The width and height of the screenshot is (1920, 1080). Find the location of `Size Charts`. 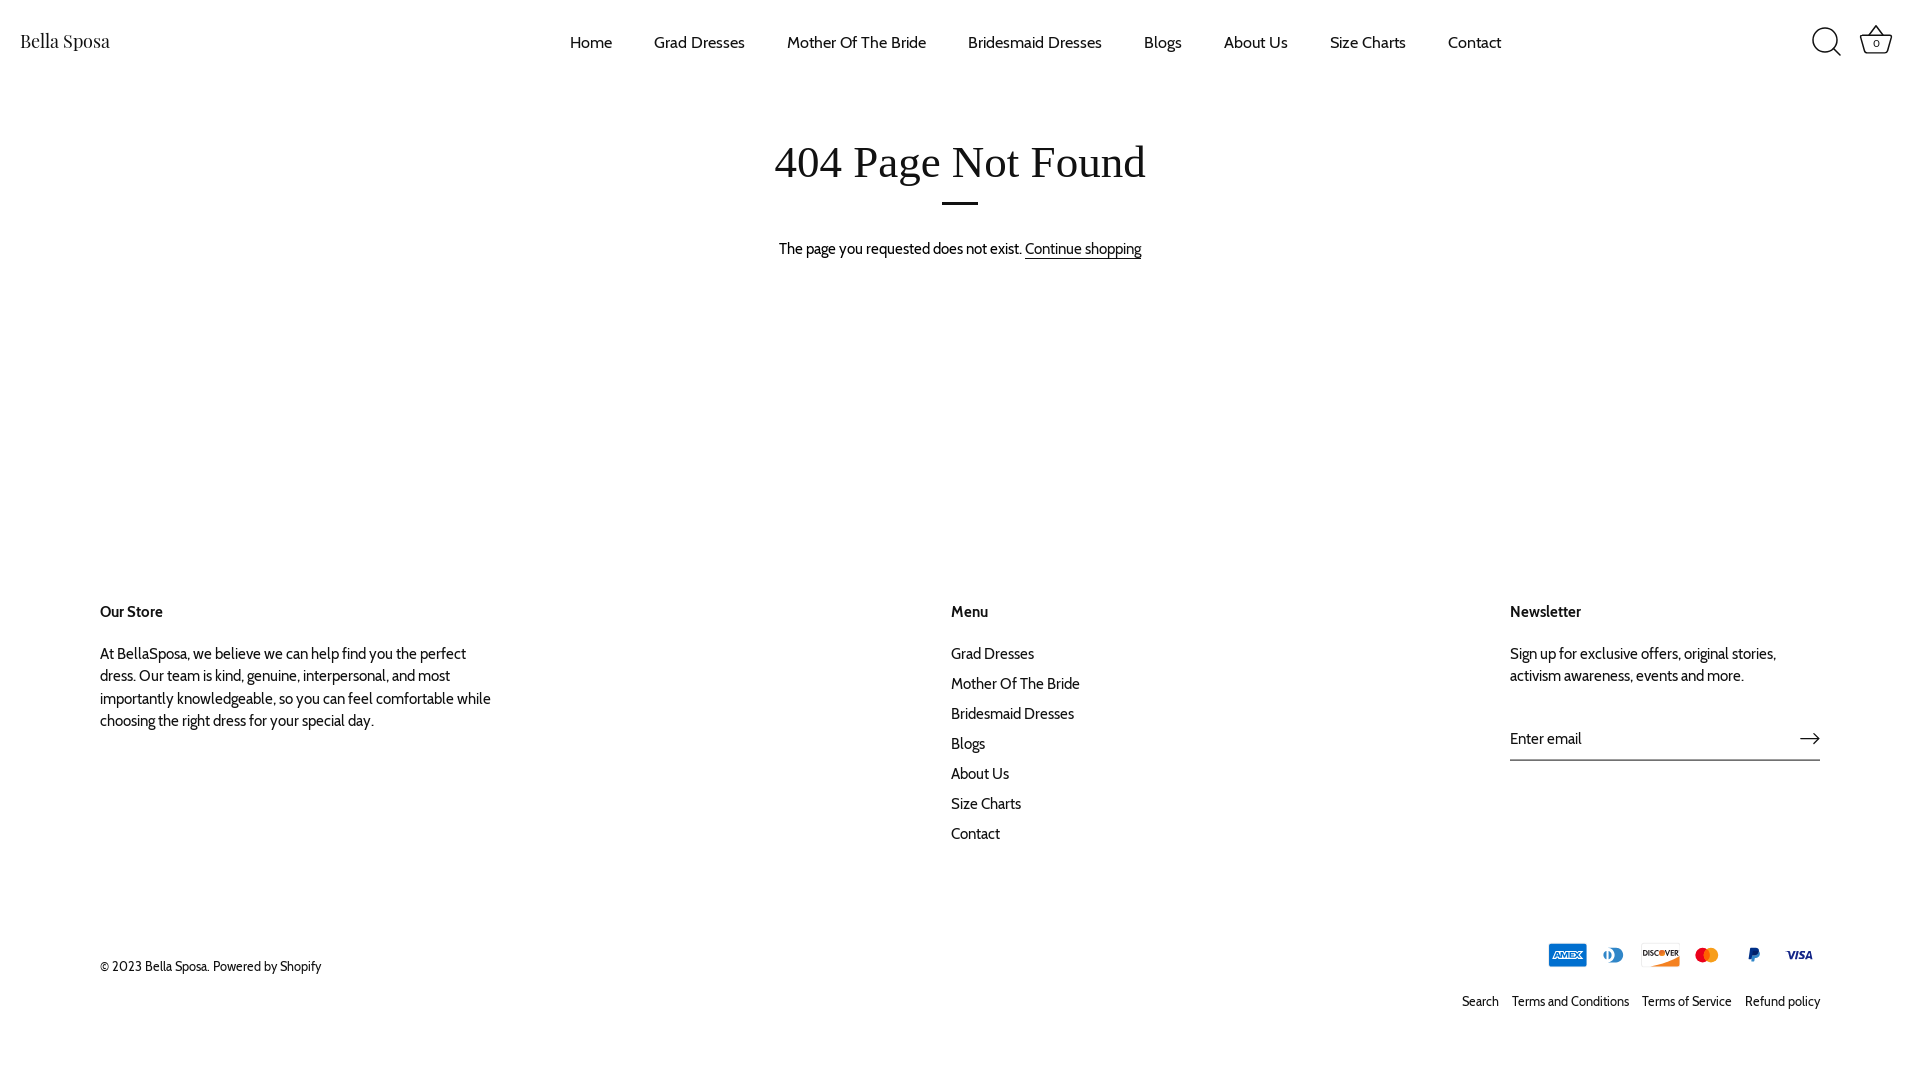

Size Charts is located at coordinates (1368, 42).